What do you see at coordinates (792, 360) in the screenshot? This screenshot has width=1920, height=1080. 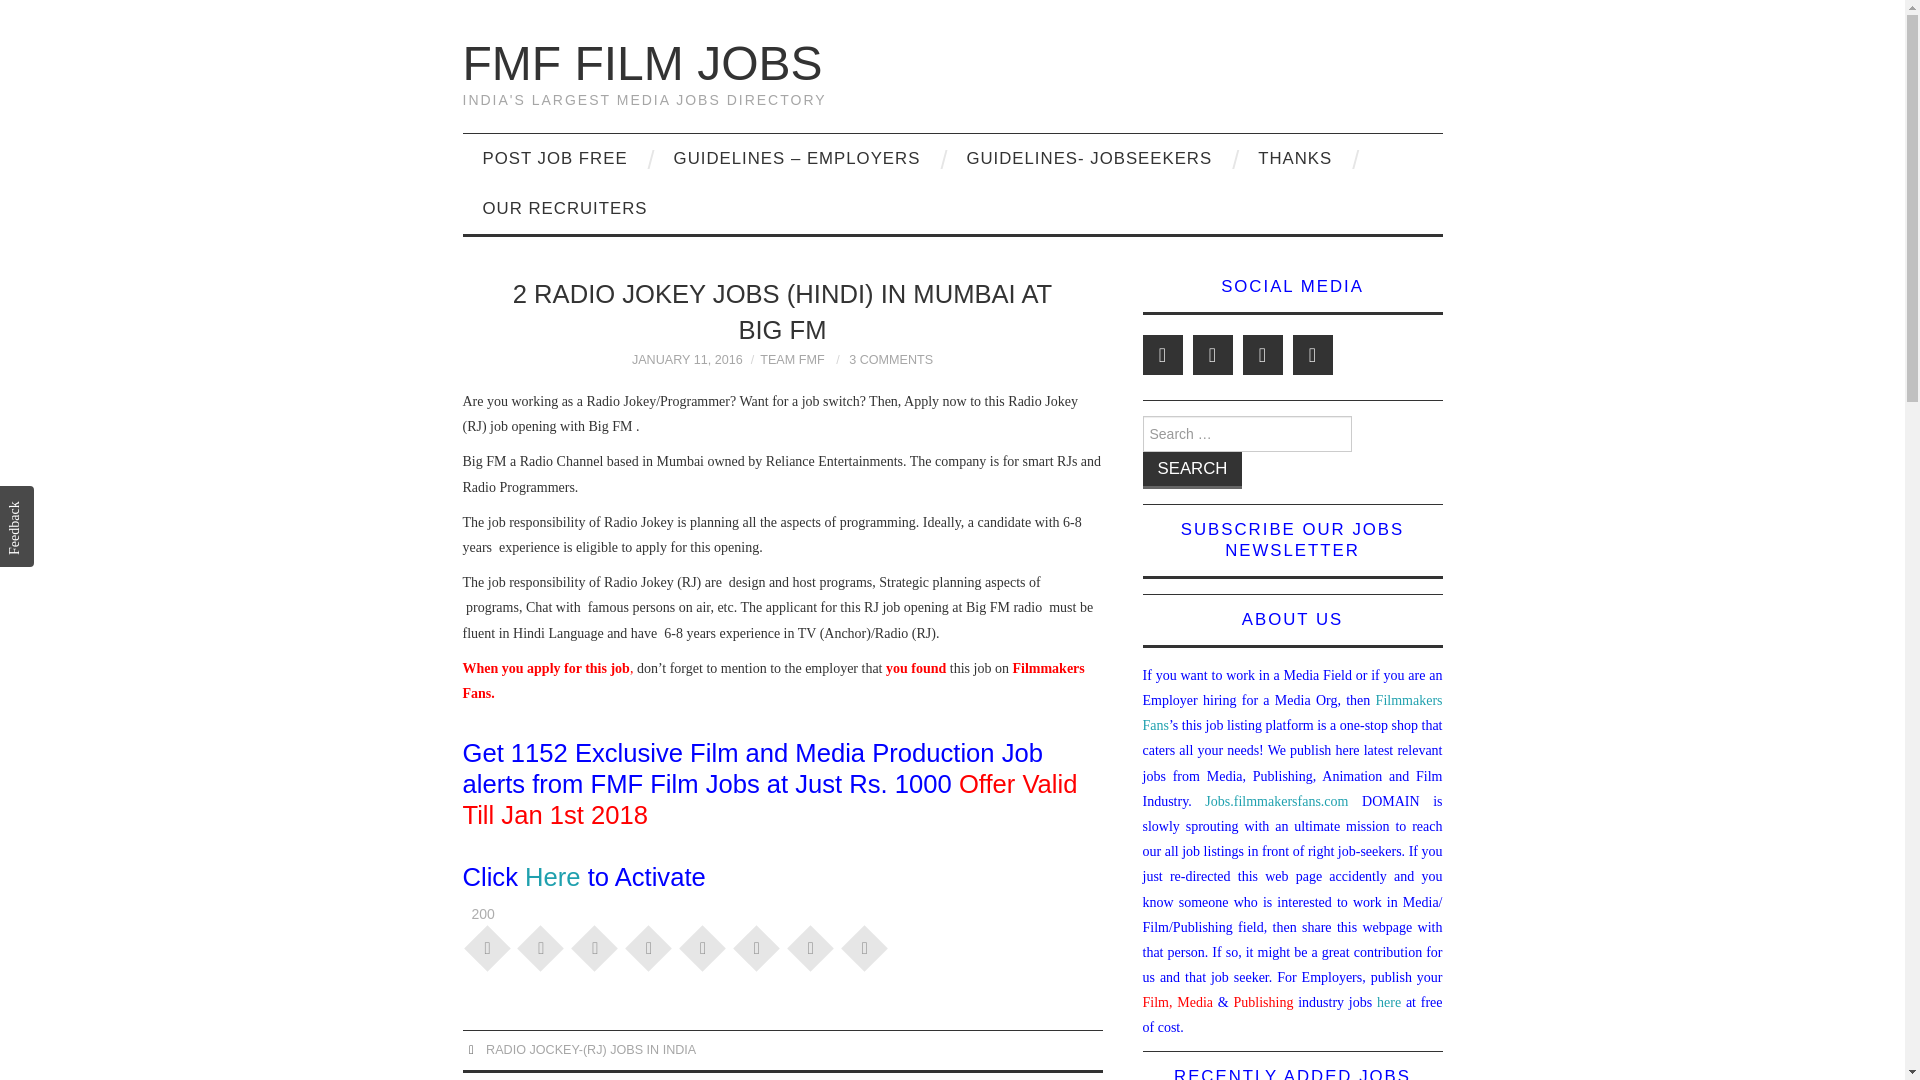 I see `TEAM FMF` at bounding box center [792, 360].